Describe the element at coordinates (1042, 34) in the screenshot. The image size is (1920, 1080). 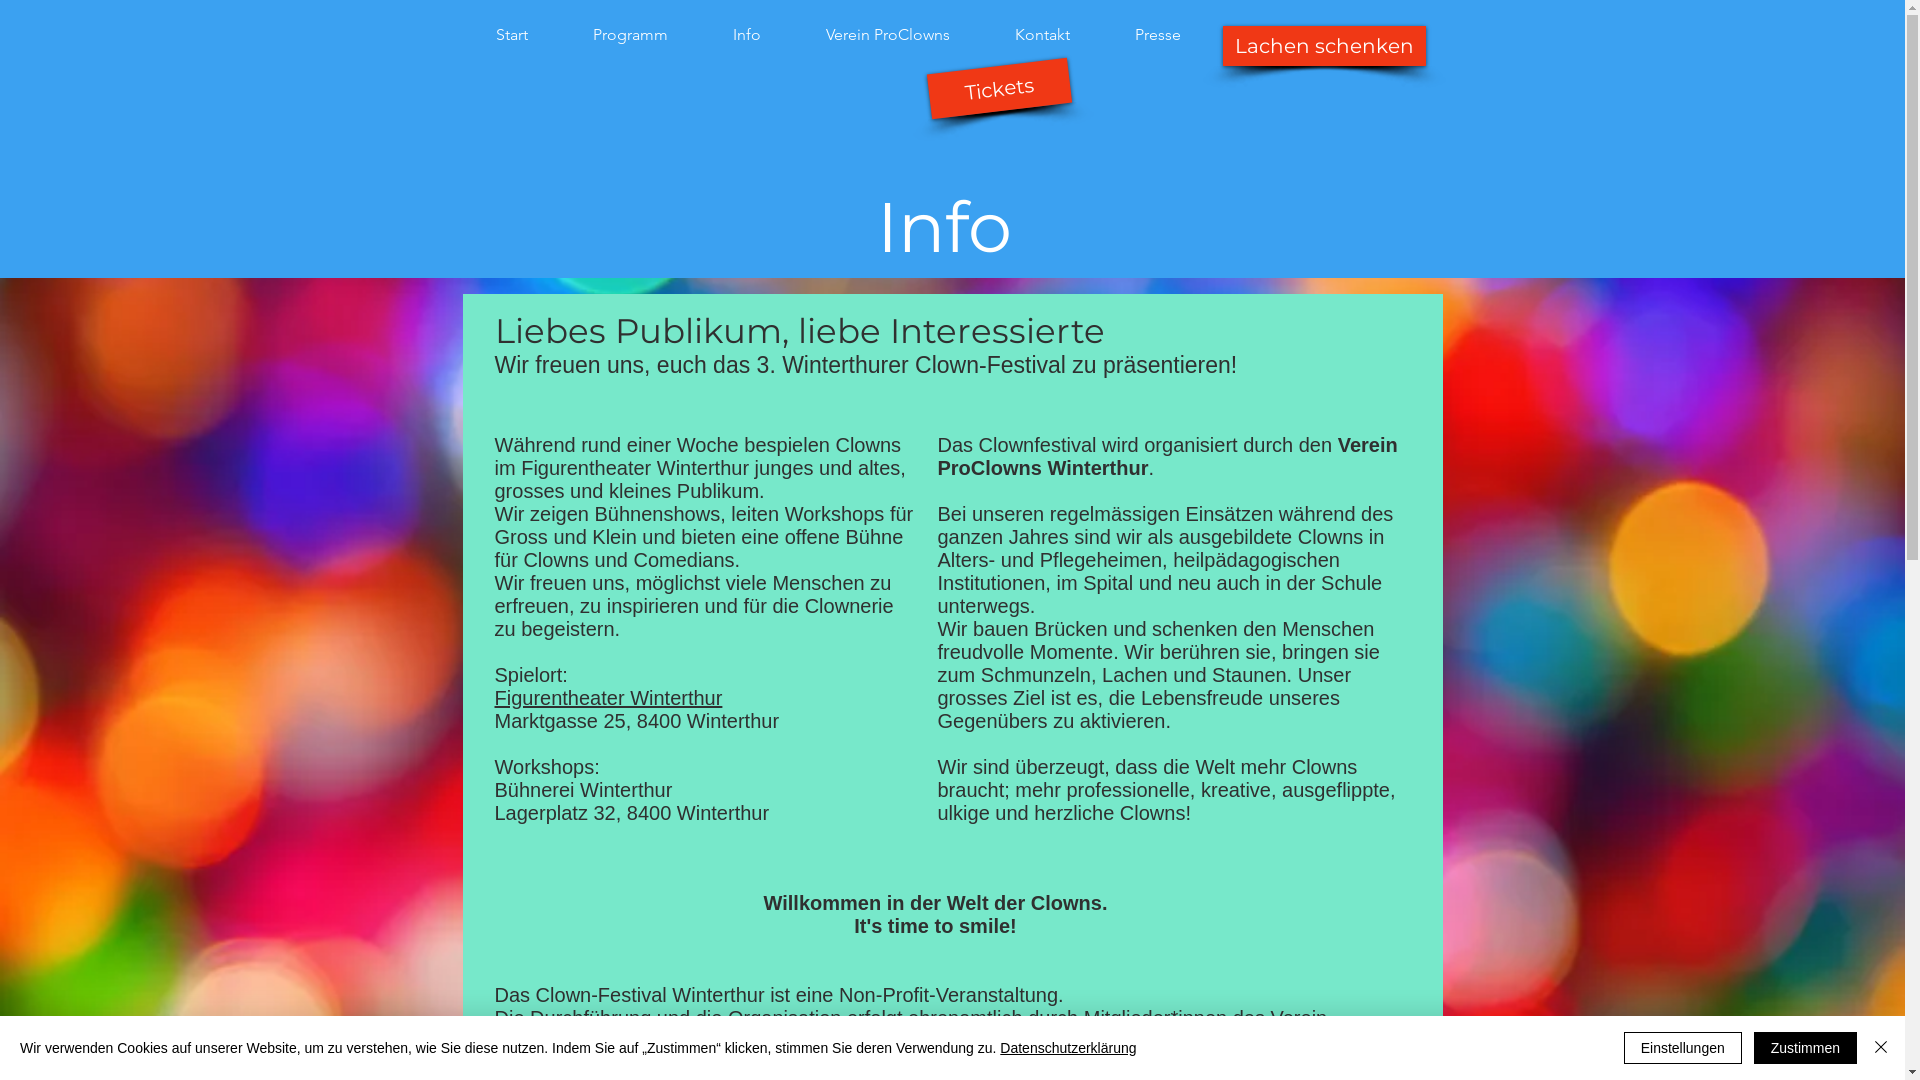
I see `Kontakt` at that location.